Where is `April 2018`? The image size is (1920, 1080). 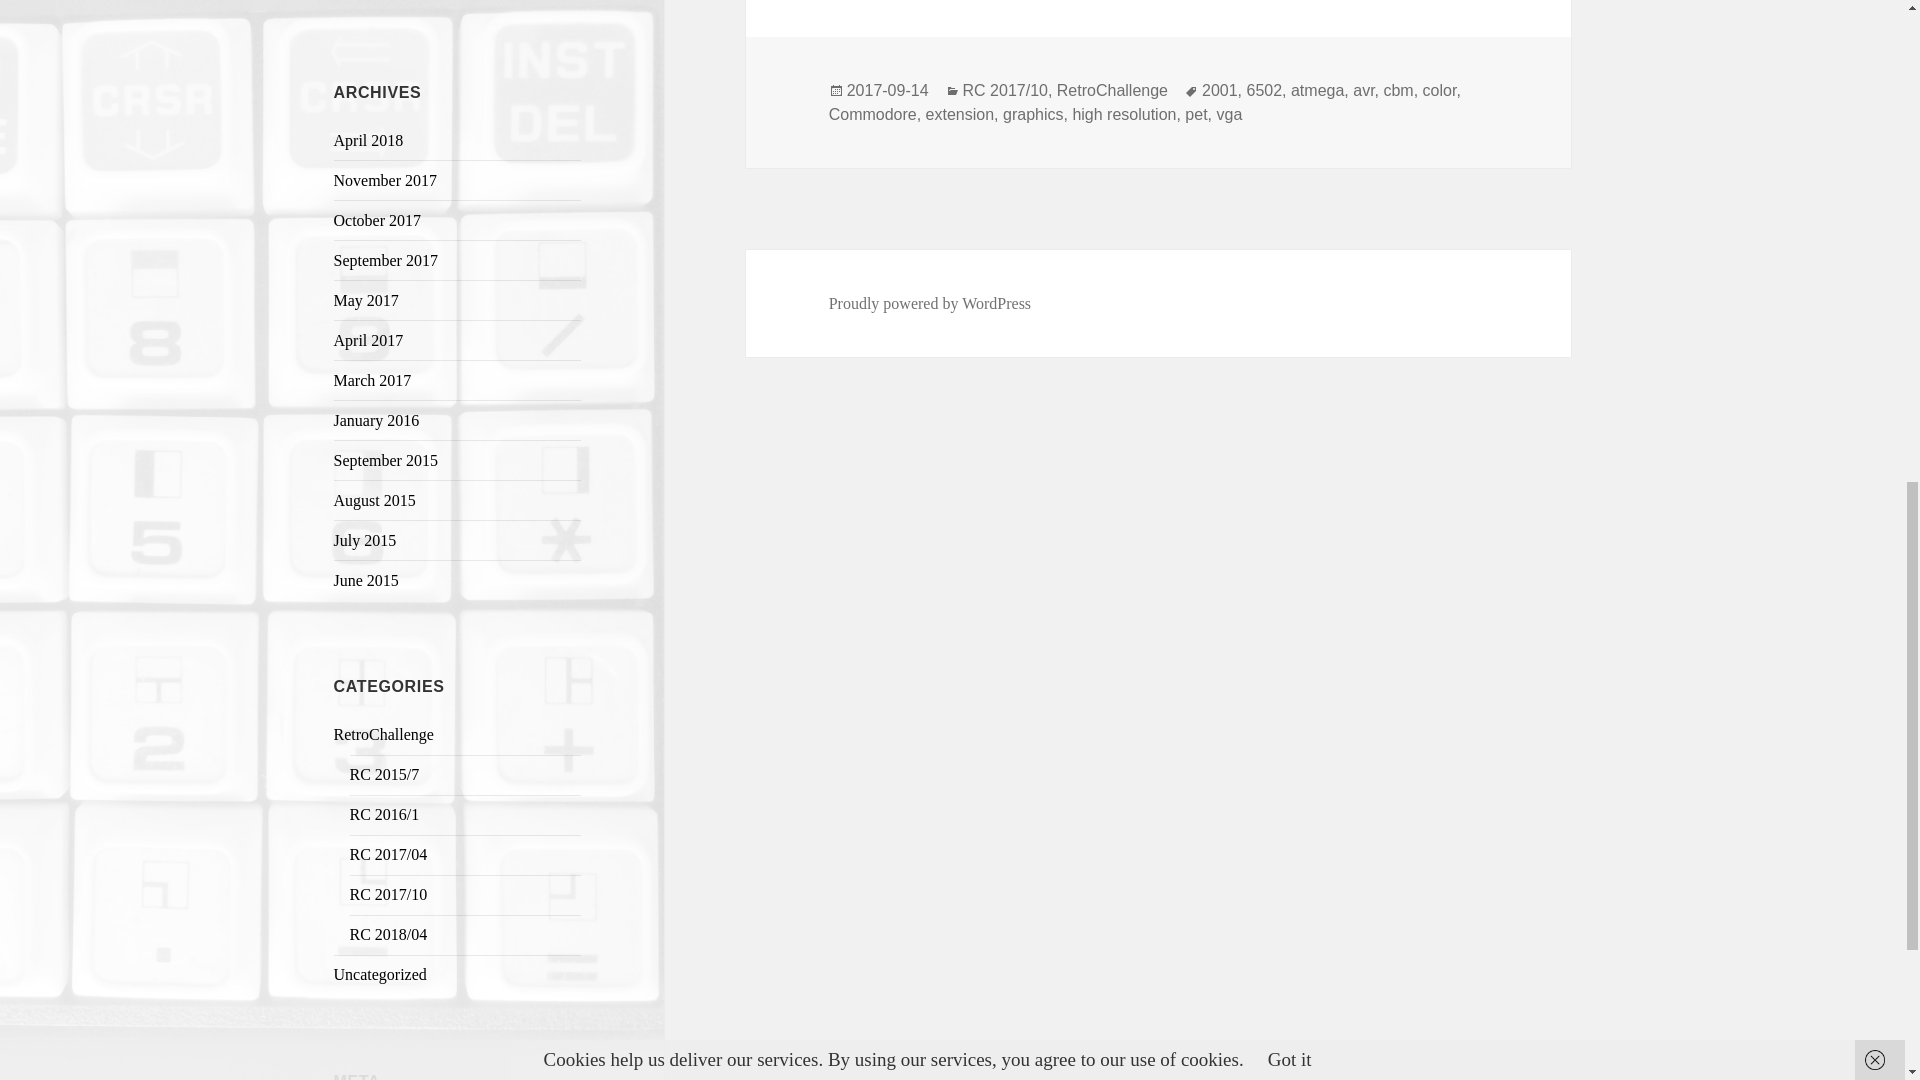
April 2018 is located at coordinates (368, 140).